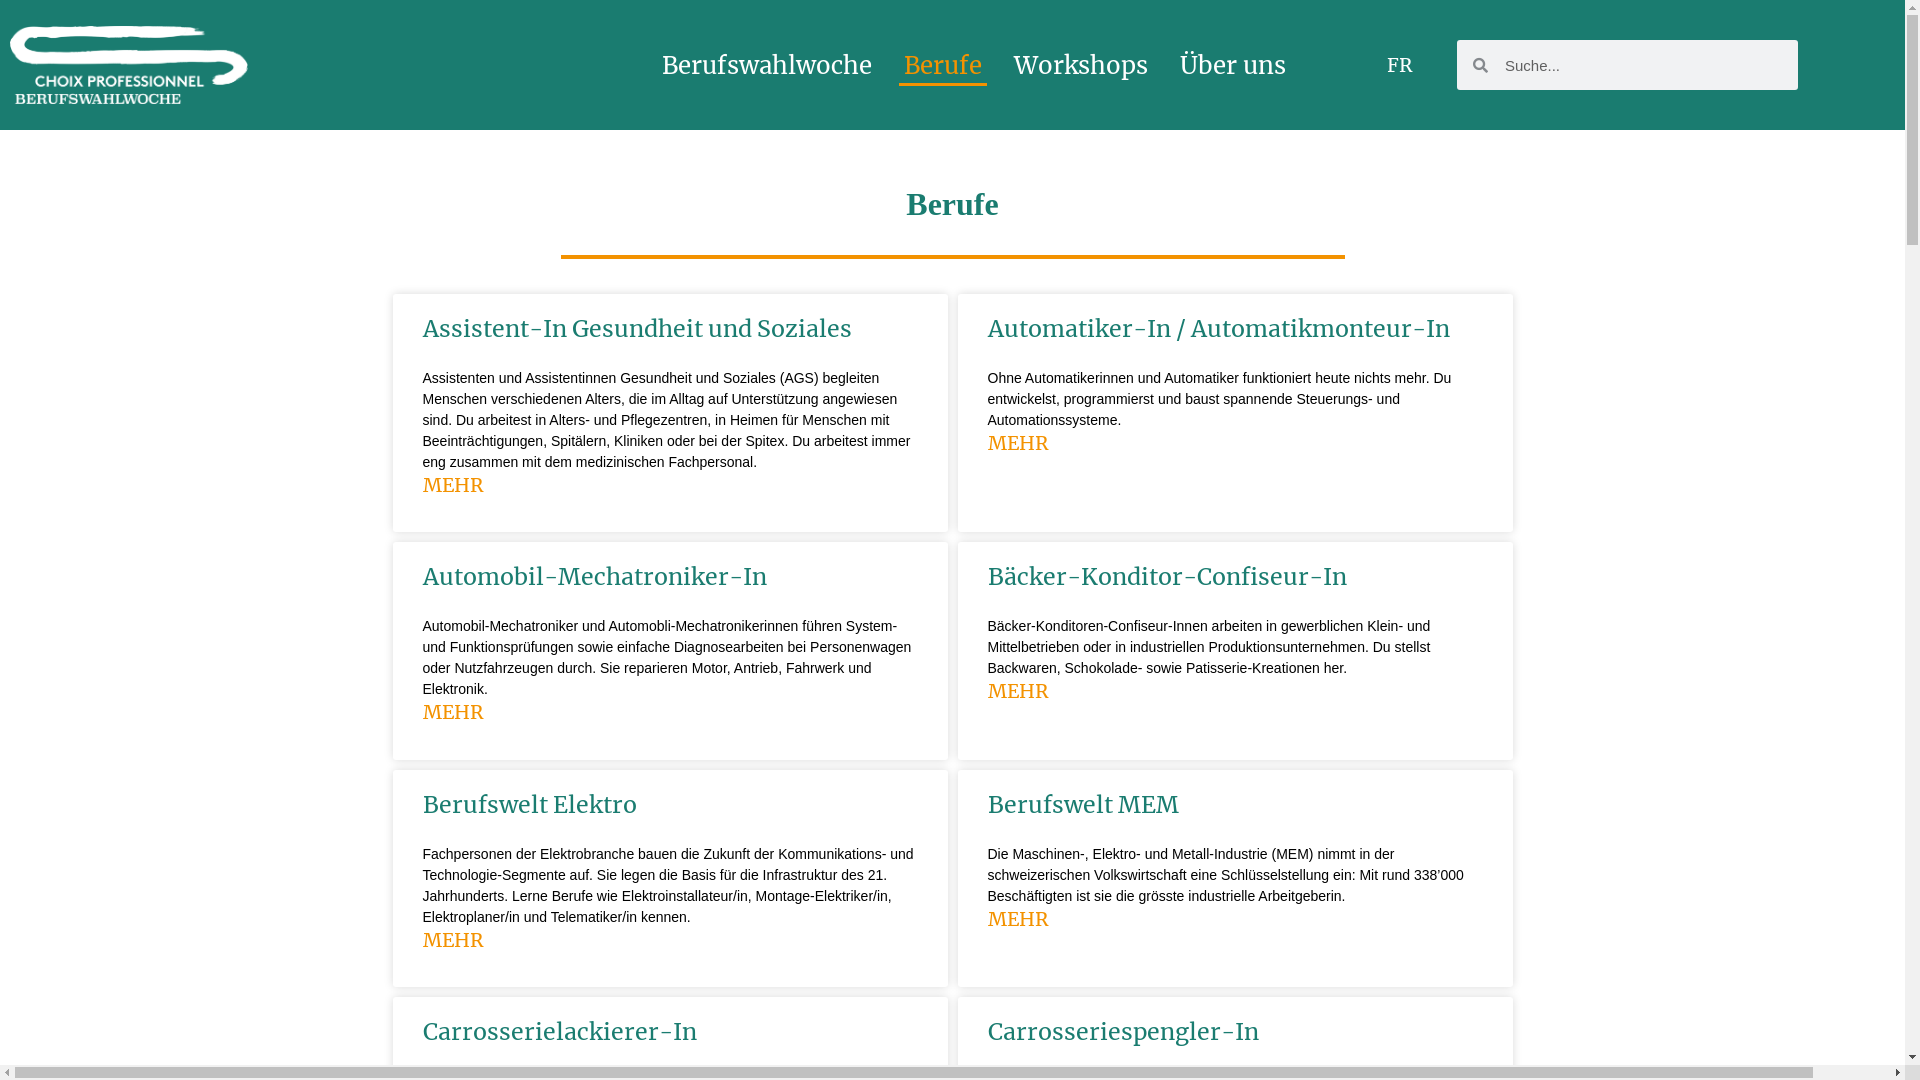 This screenshot has width=1920, height=1080. I want to click on MEHR, so click(1018, 691).